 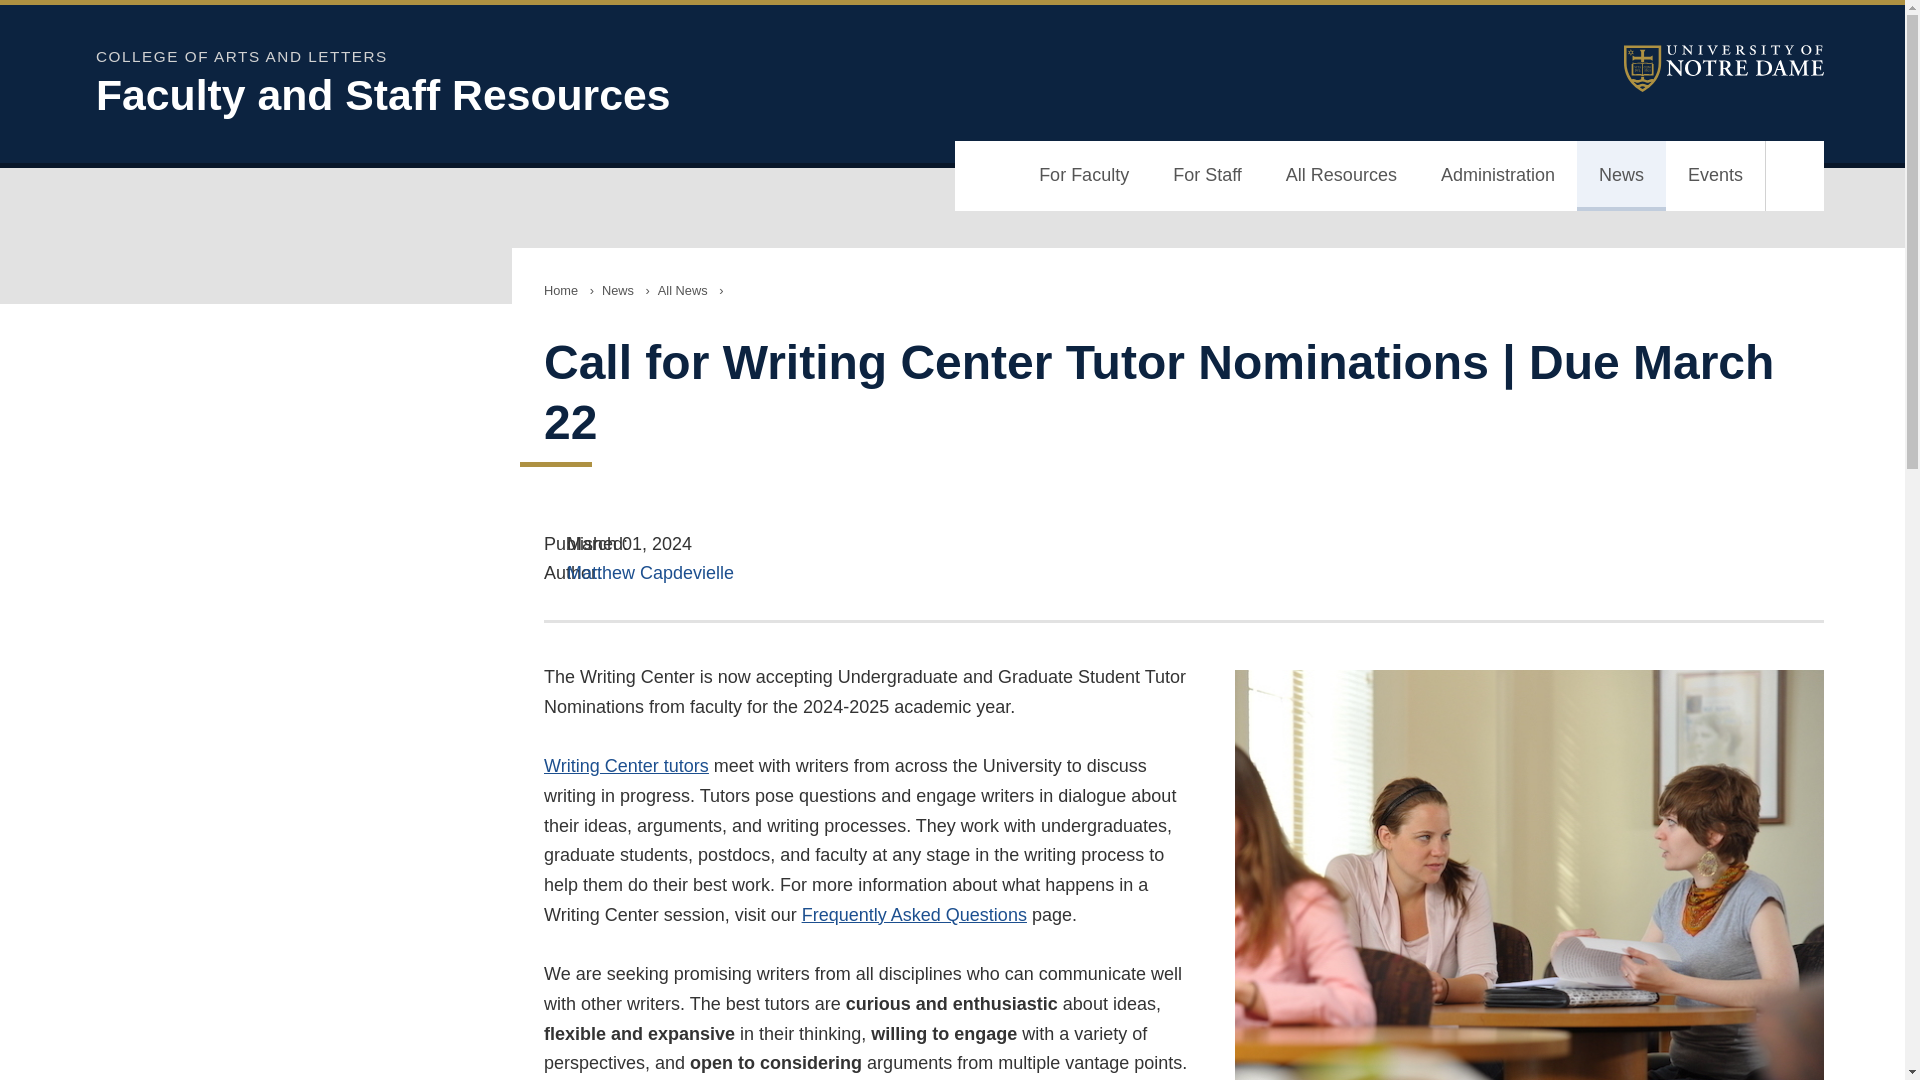 What do you see at coordinates (617, 290) in the screenshot?
I see `News` at bounding box center [617, 290].